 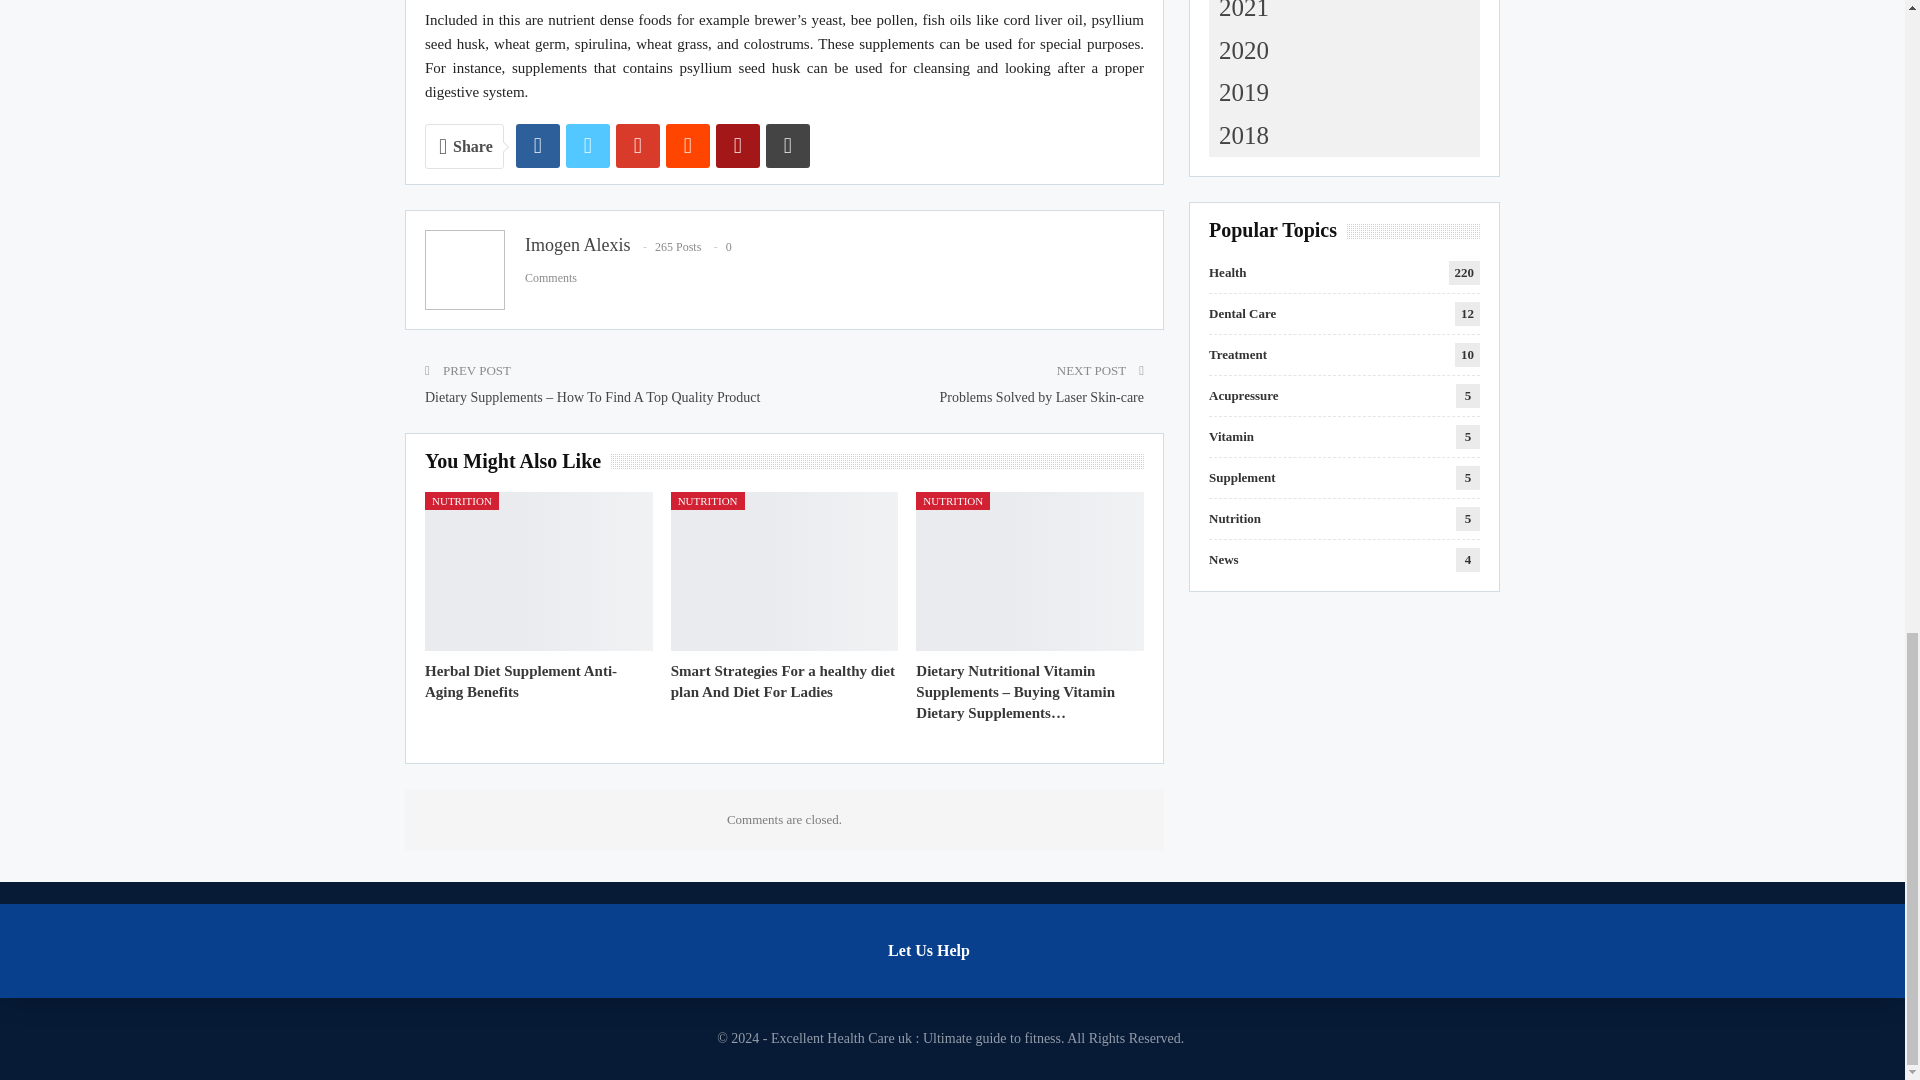 What do you see at coordinates (462, 500) in the screenshot?
I see `NUTRITION` at bounding box center [462, 500].